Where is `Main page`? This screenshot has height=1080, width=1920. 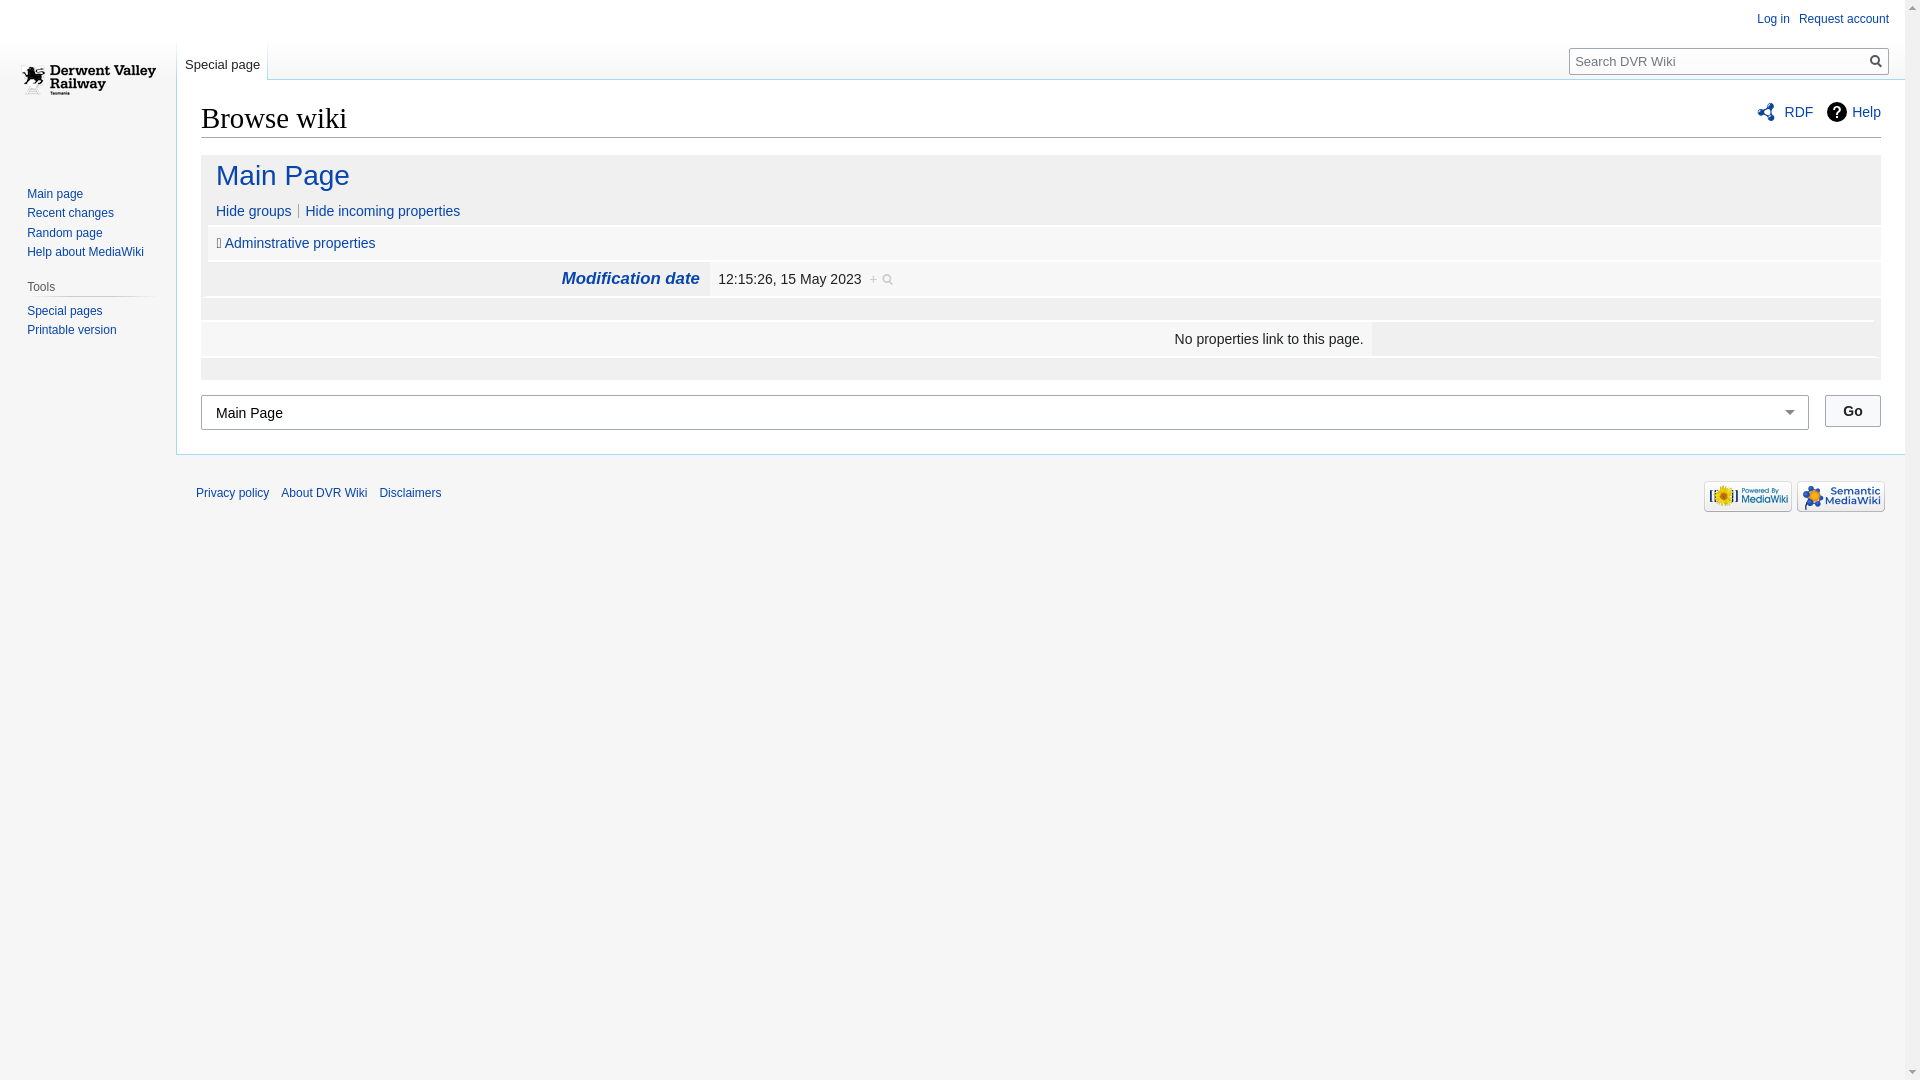 Main page is located at coordinates (55, 194).